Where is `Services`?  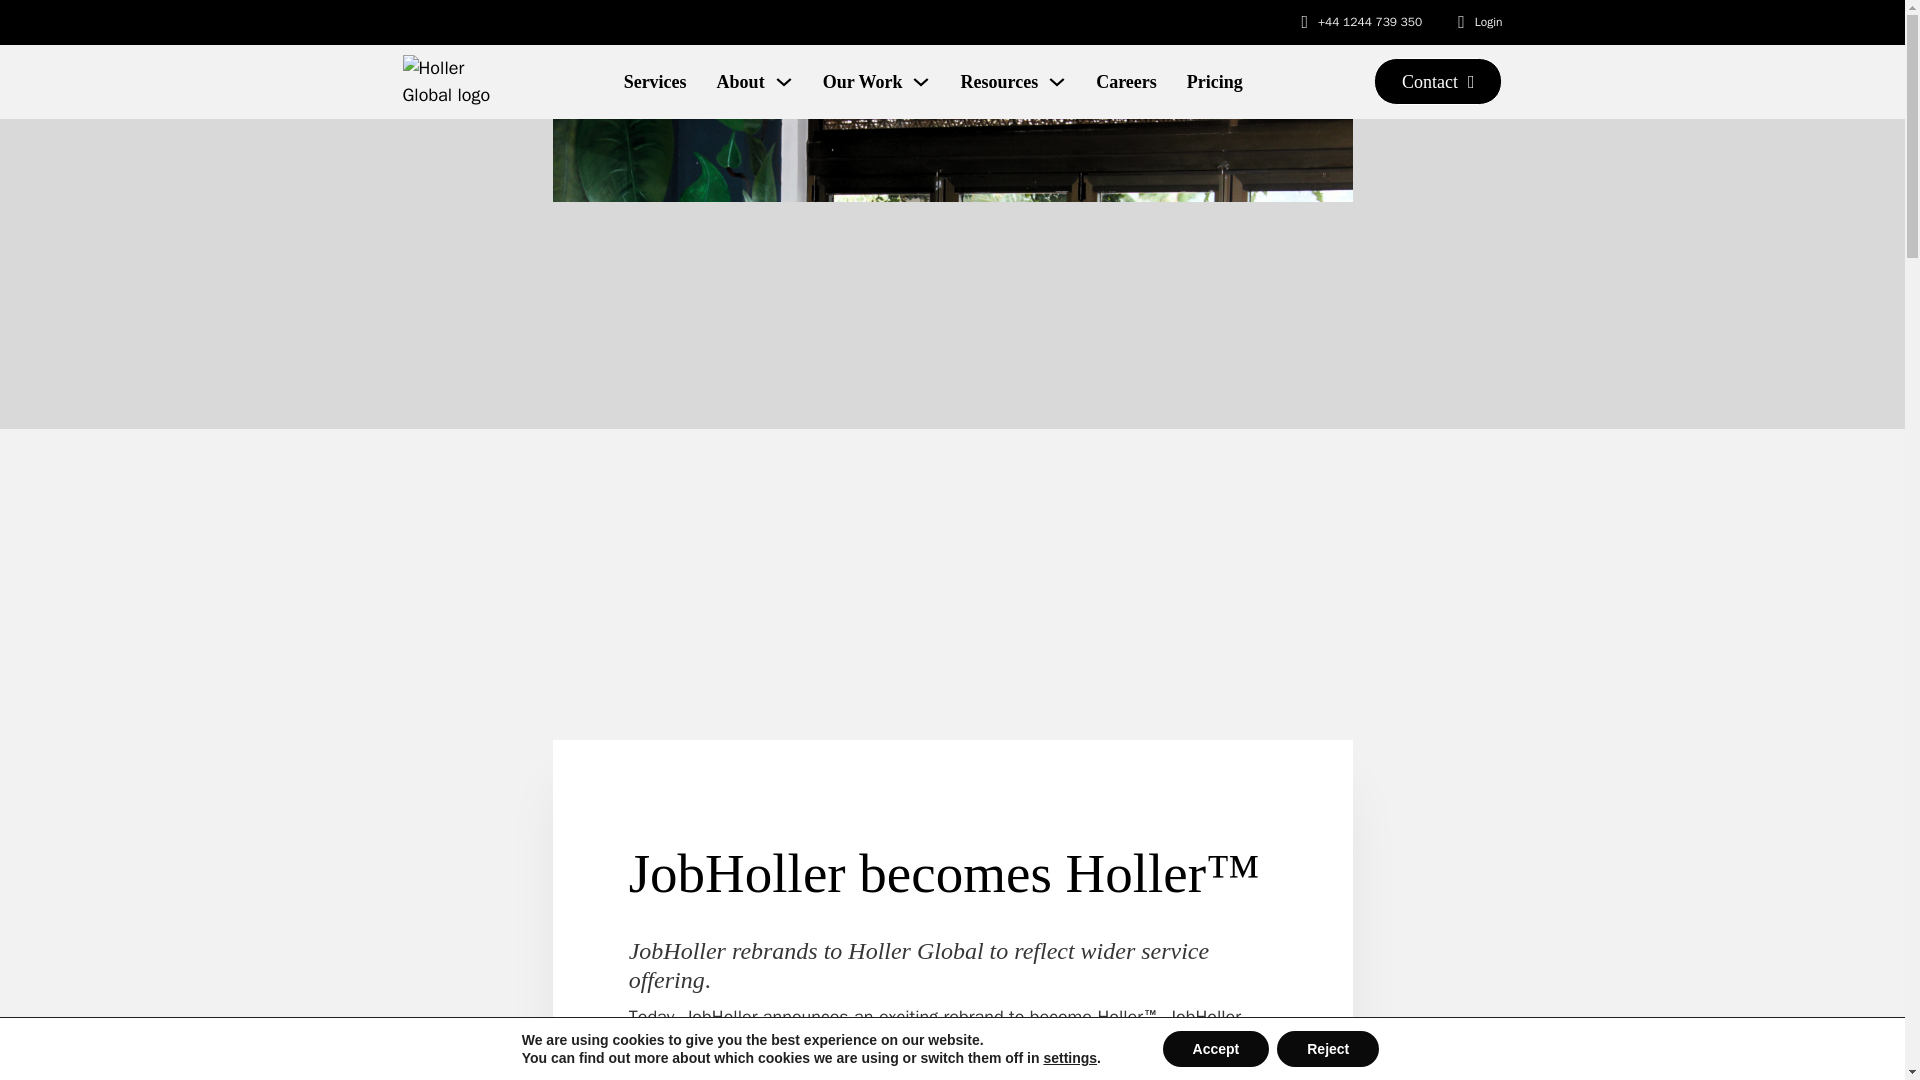 Services is located at coordinates (656, 82).